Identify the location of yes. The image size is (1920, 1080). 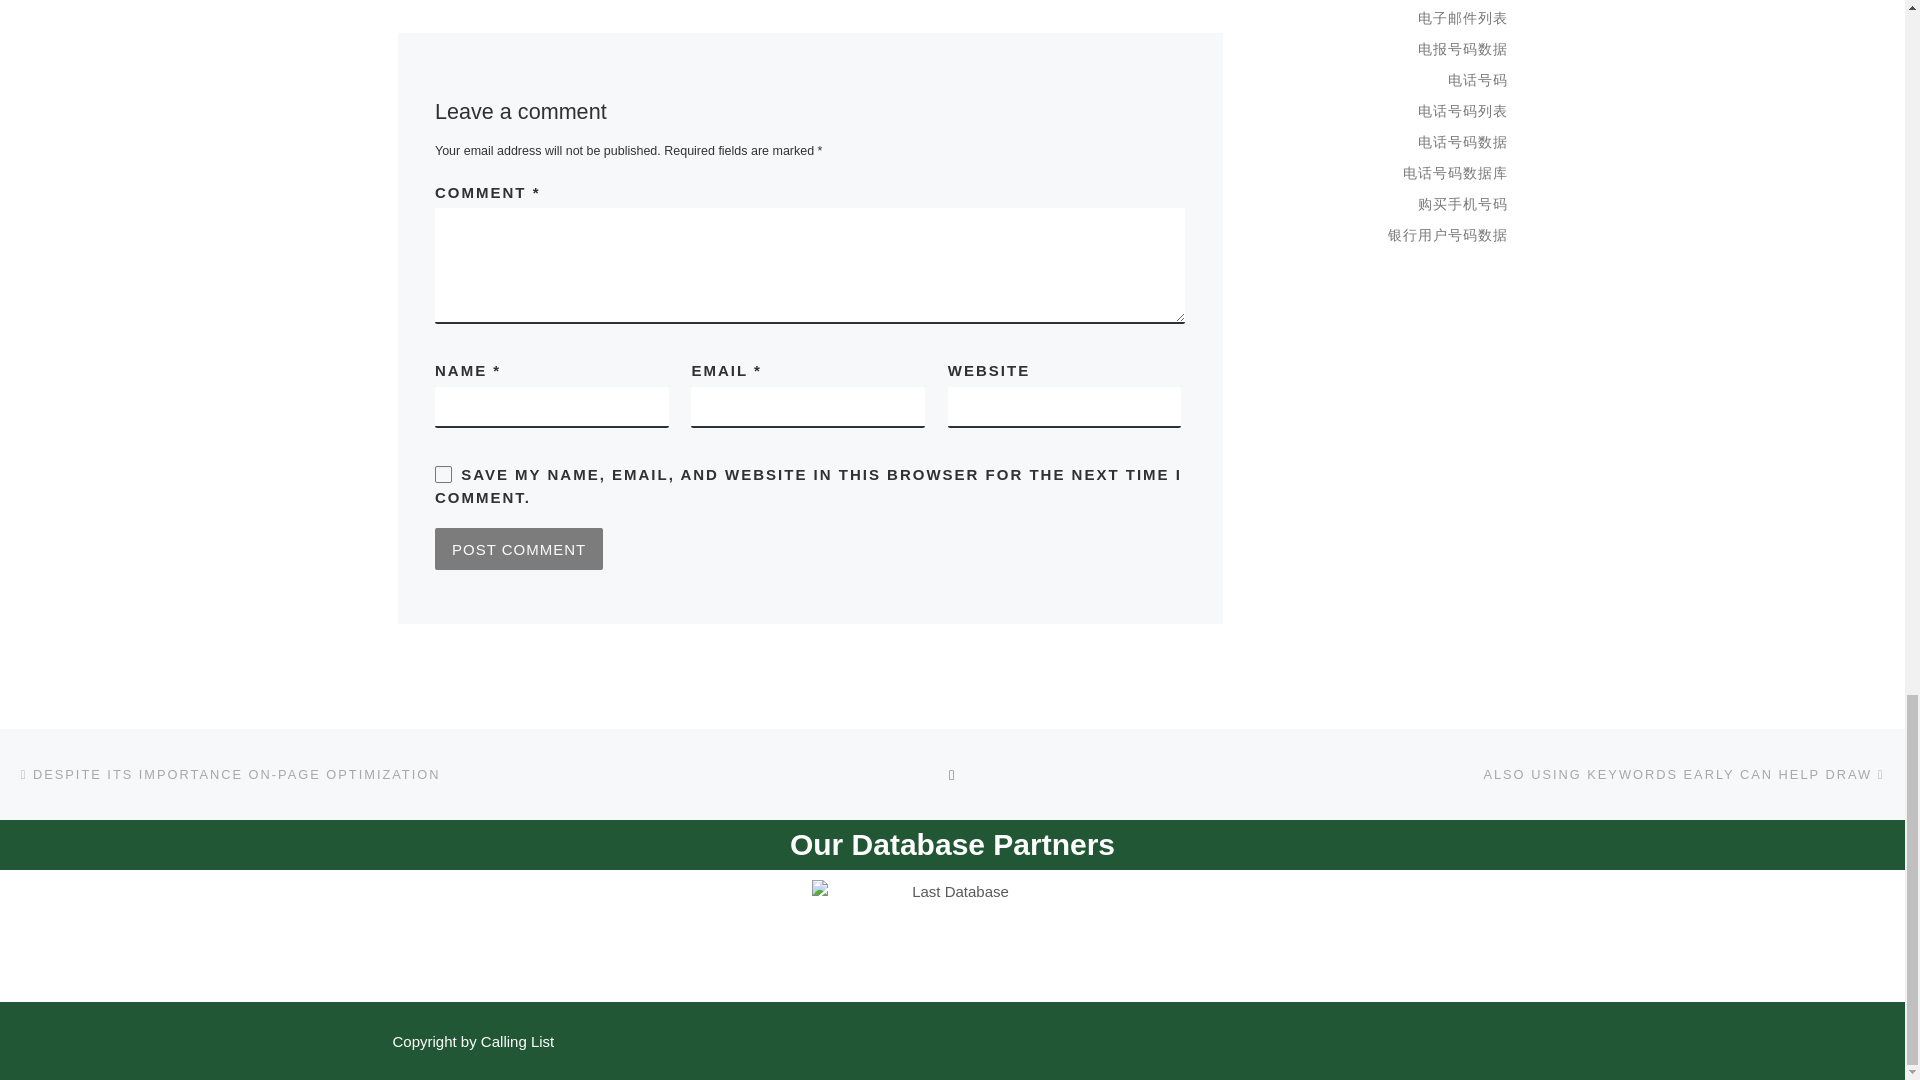
(443, 474).